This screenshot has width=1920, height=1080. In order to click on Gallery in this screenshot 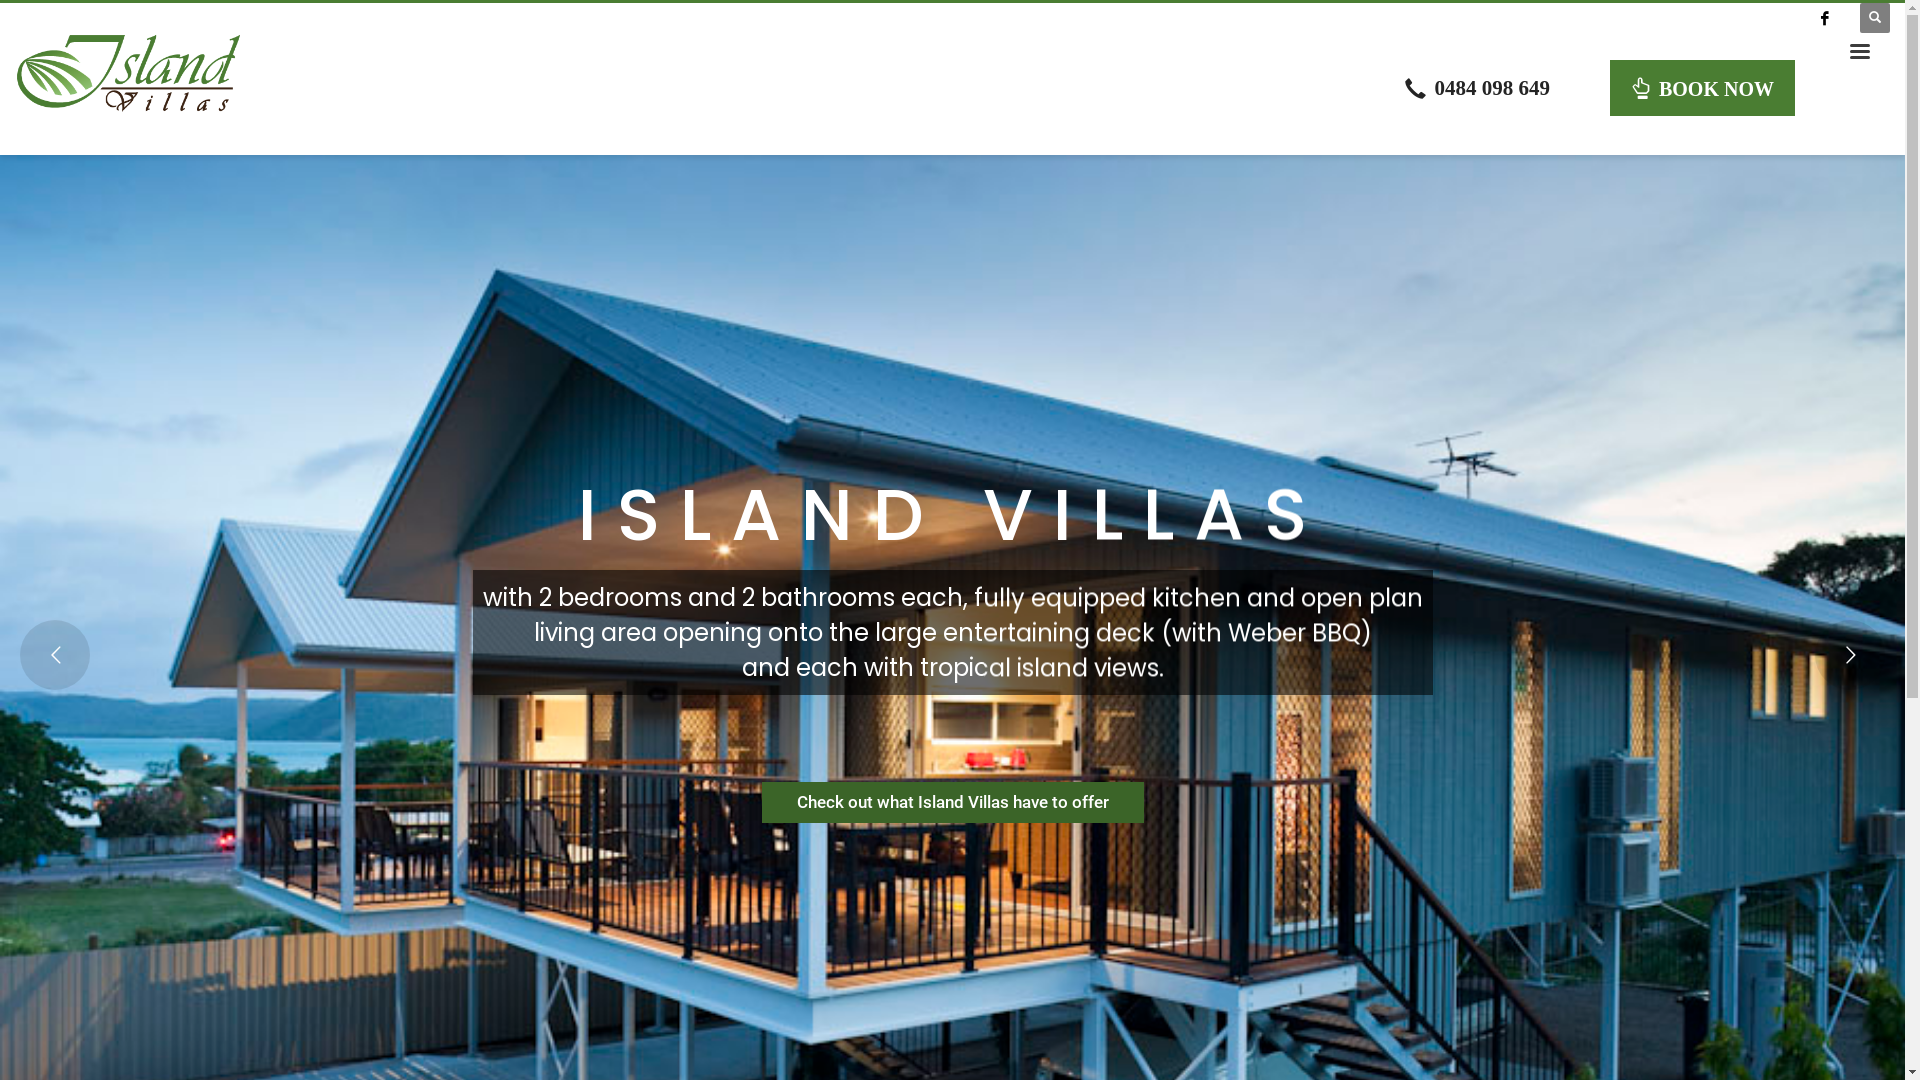, I will do `click(1667, 465)`.